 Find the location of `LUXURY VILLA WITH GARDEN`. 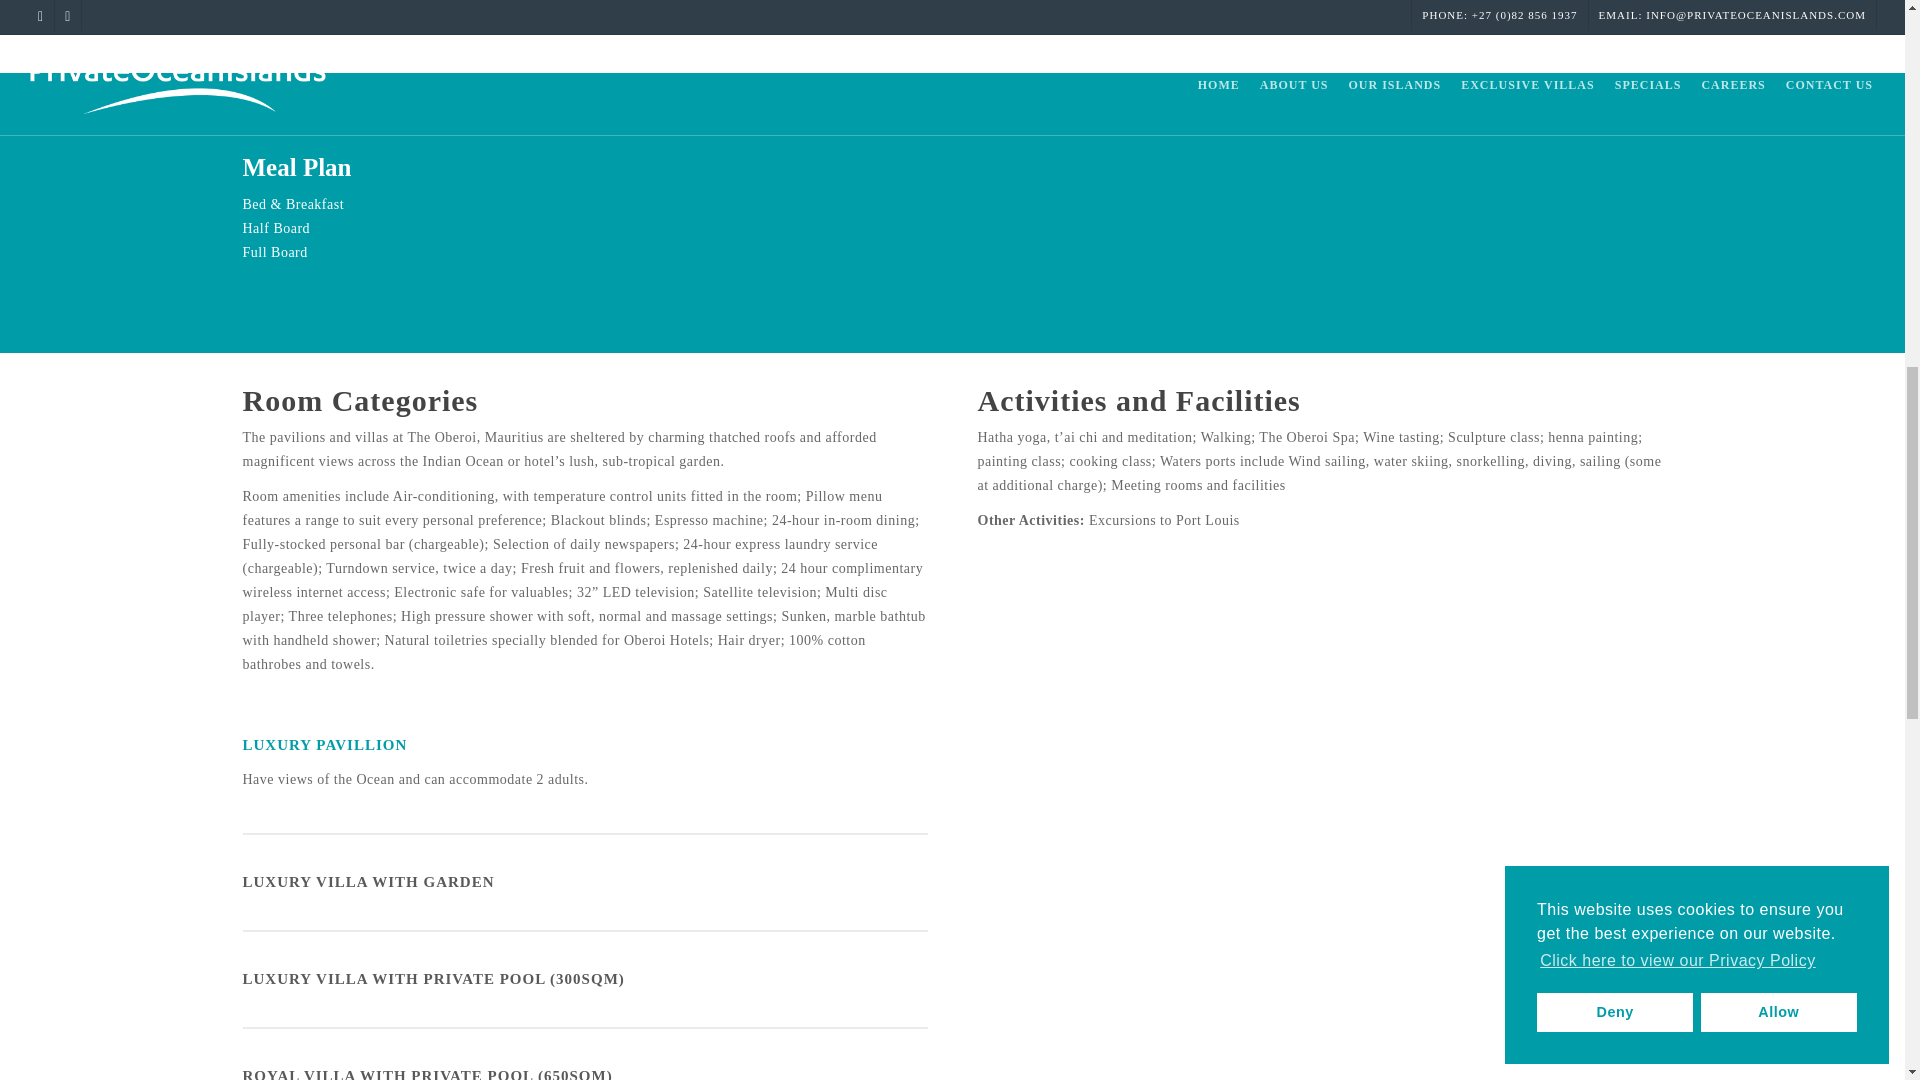

LUXURY VILLA WITH GARDEN is located at coordinates (584, 882).